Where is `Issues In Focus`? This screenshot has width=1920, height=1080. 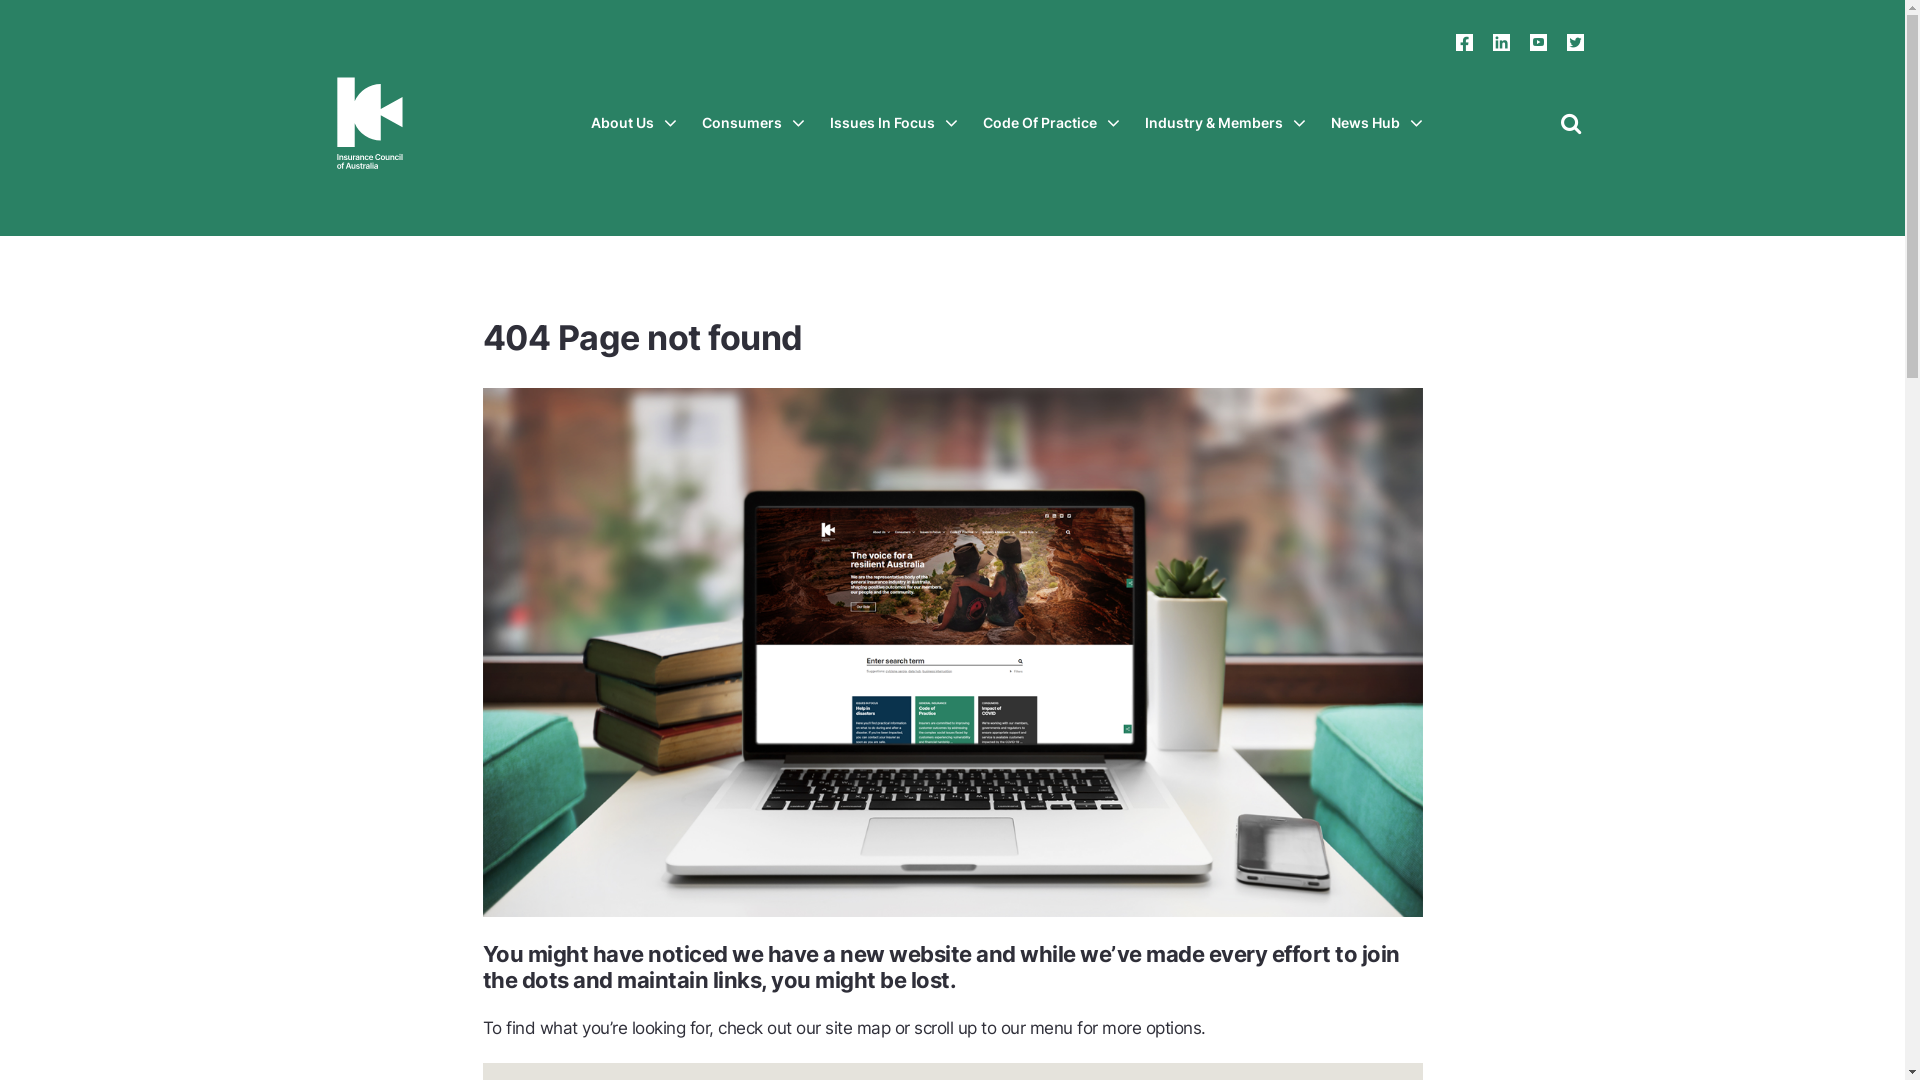 Issues In Focus is located at coordinates (894, 123).